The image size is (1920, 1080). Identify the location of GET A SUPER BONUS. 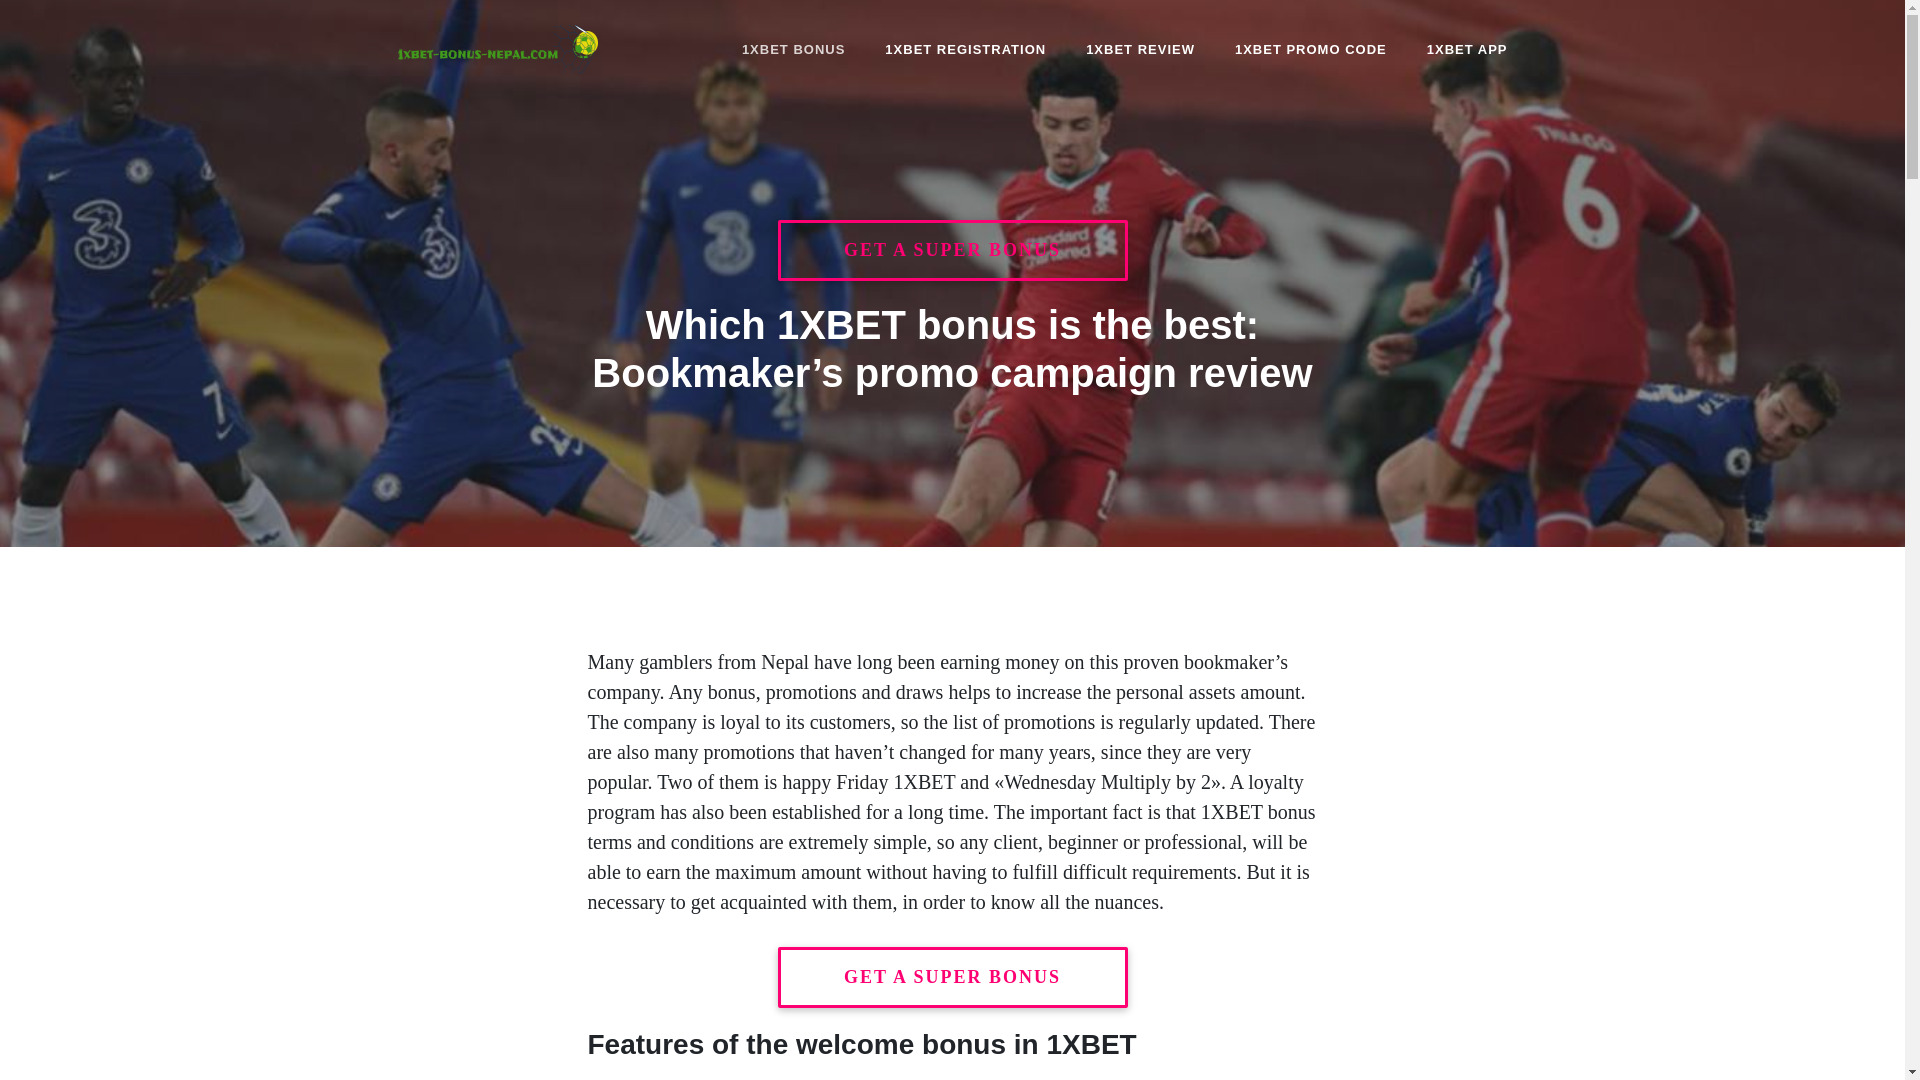
(953, 250).